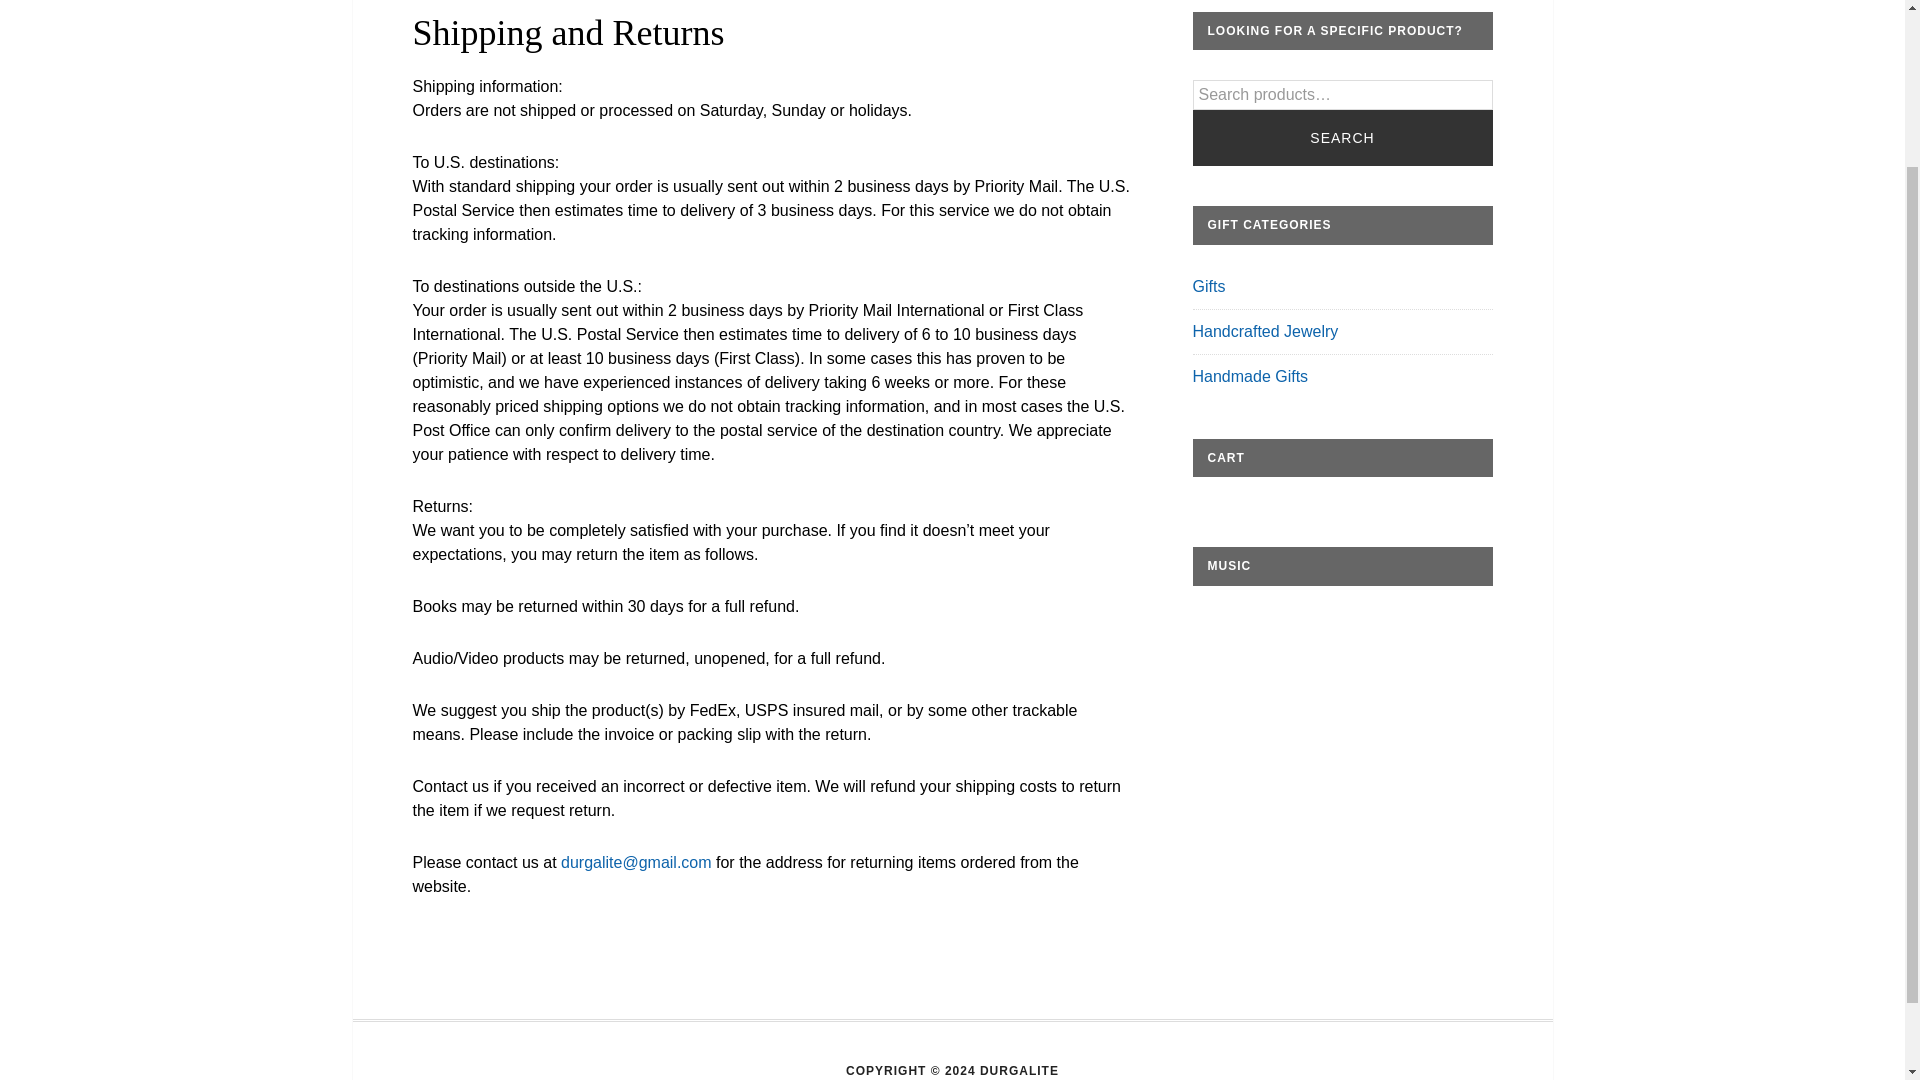  I want to click on Handmade Gifts, so click(1250, 376).